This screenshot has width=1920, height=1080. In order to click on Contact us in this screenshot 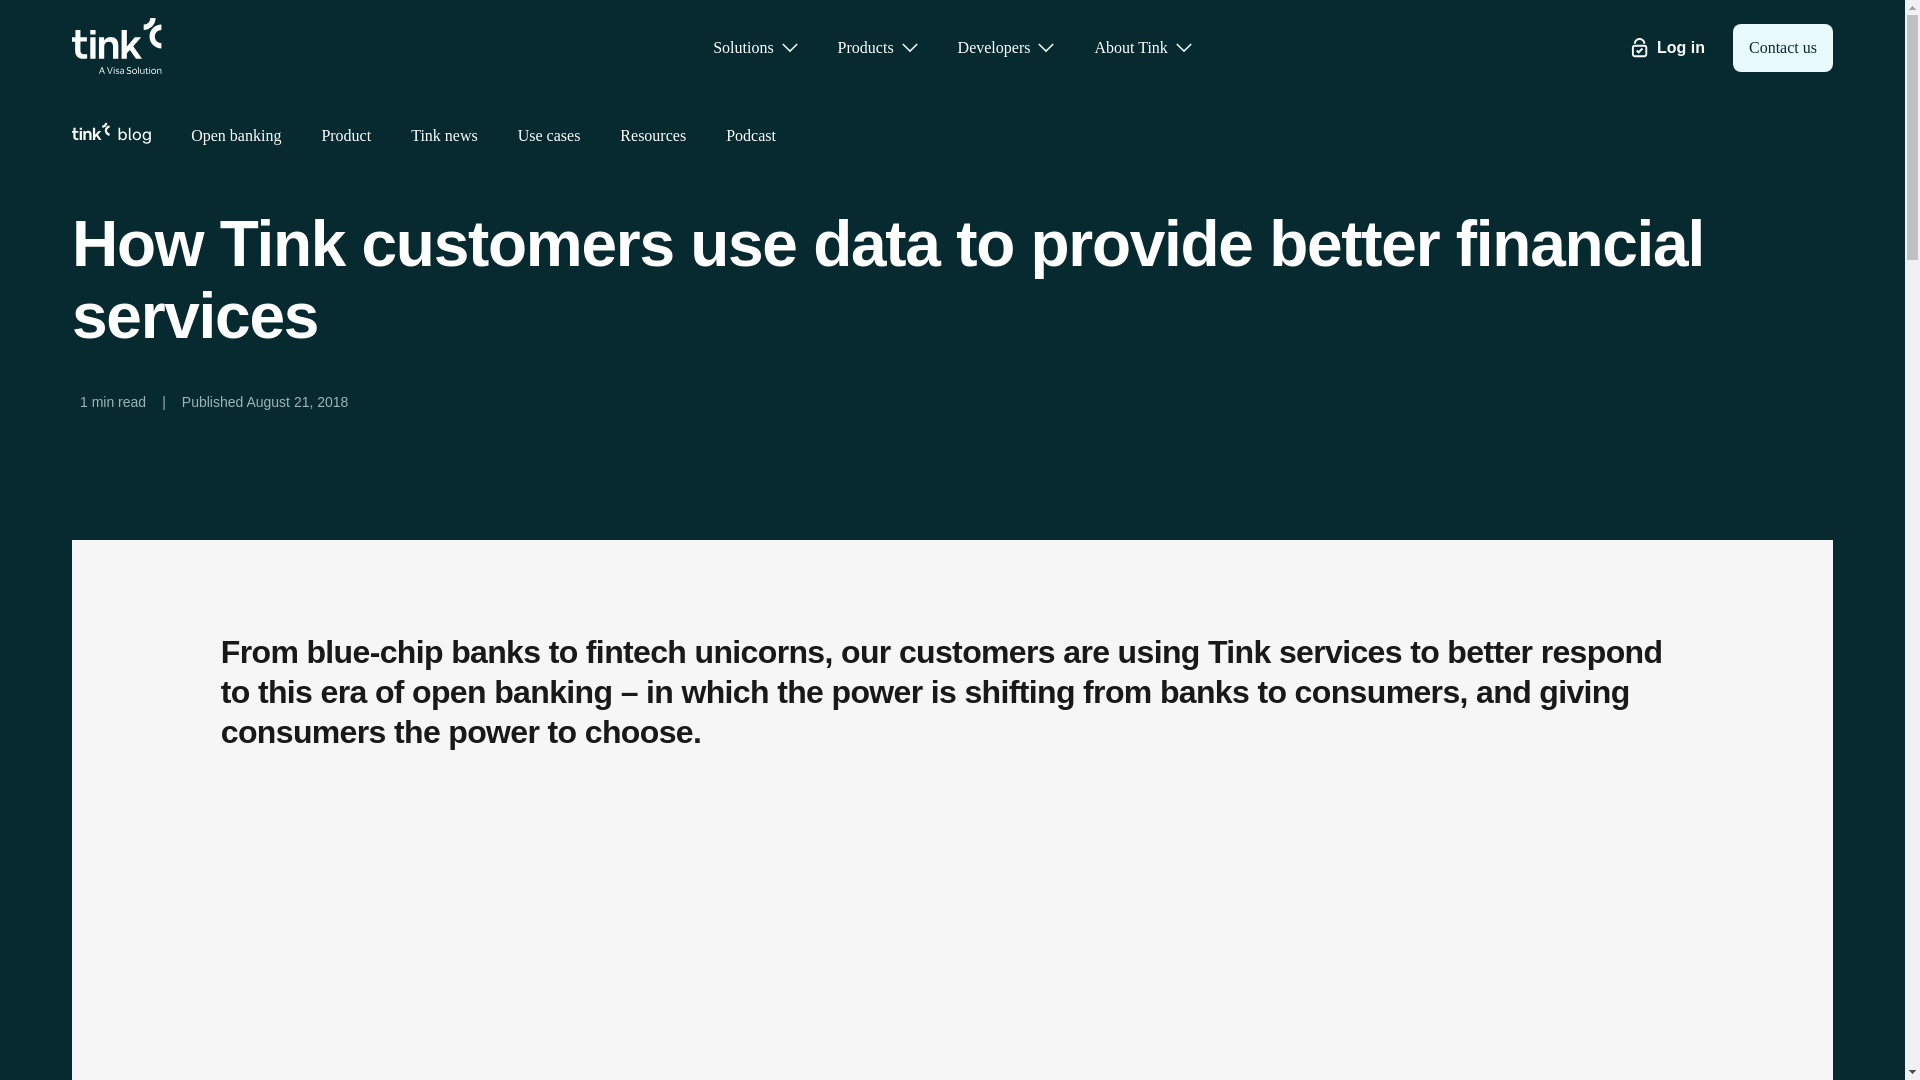, I will do `click(1783, 48)`.